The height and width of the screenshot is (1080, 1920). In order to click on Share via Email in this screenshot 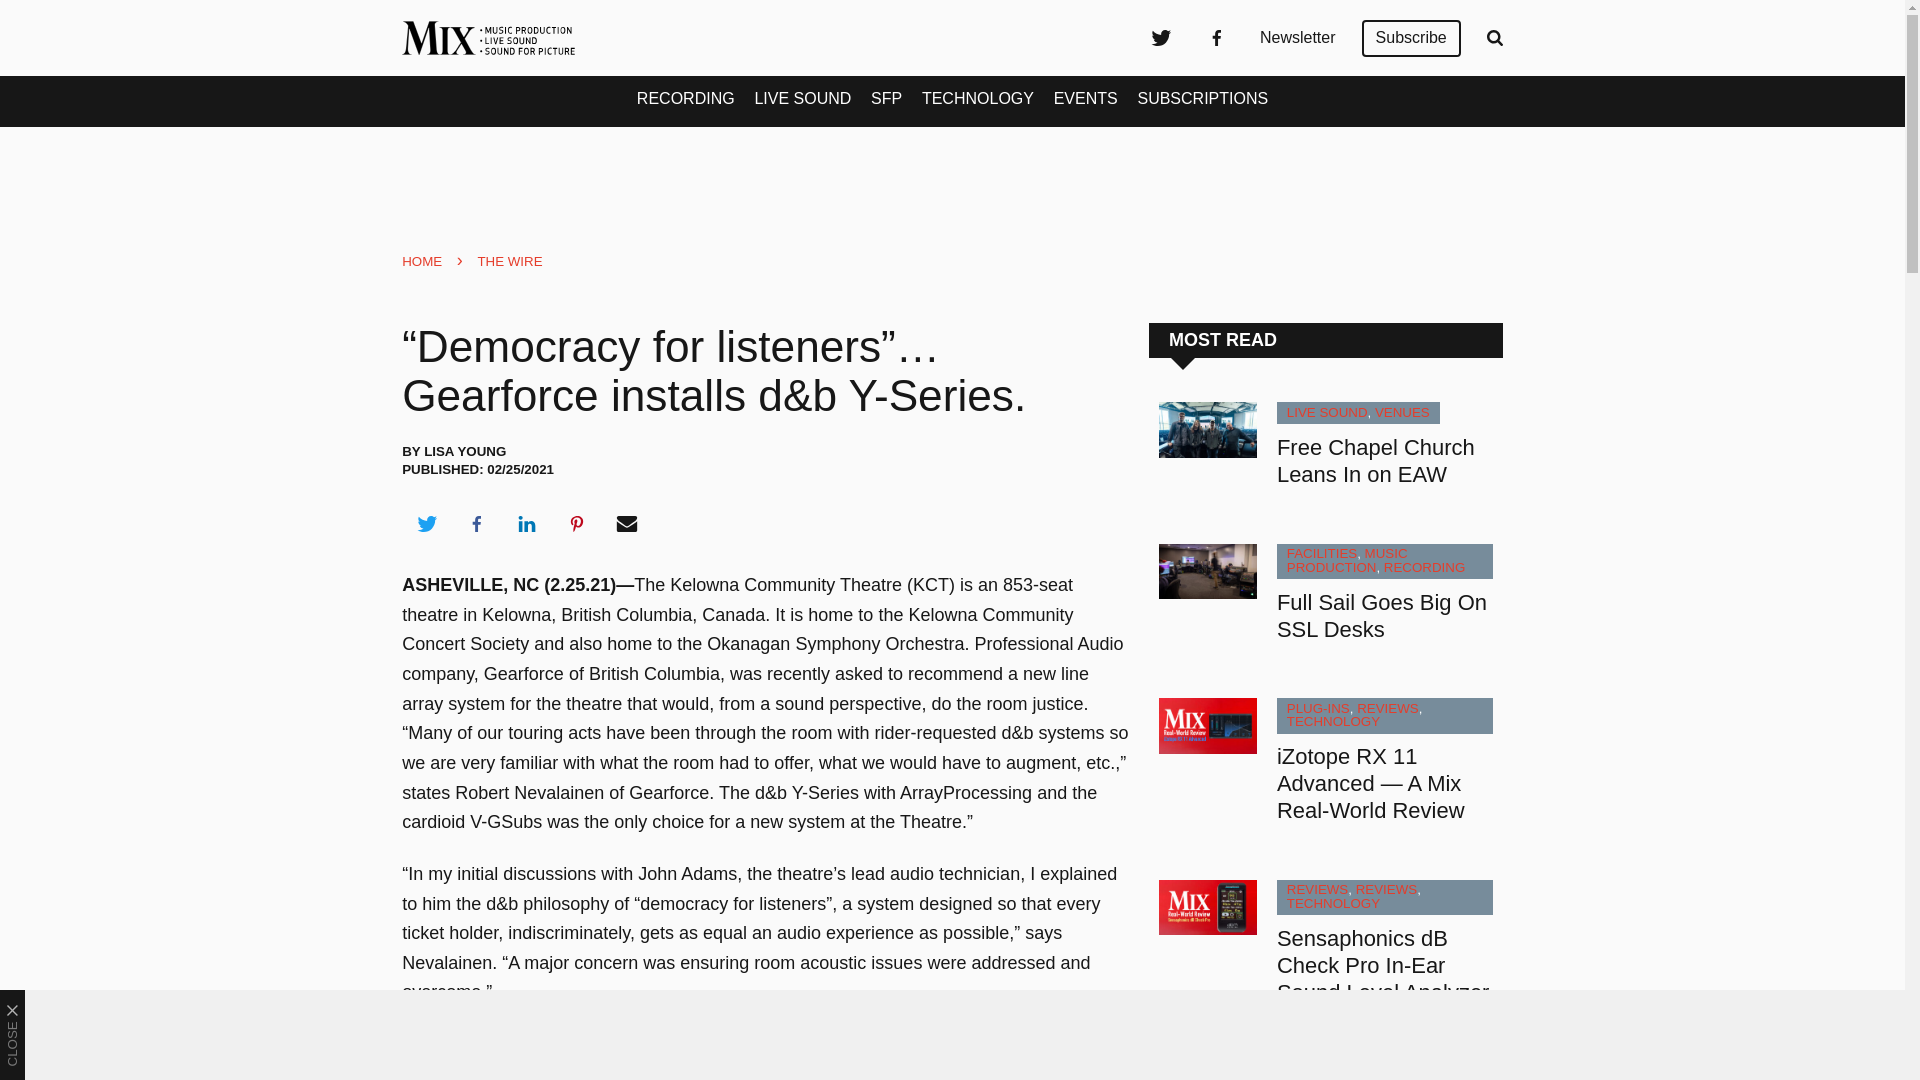, I will do `click(627, 523)`.